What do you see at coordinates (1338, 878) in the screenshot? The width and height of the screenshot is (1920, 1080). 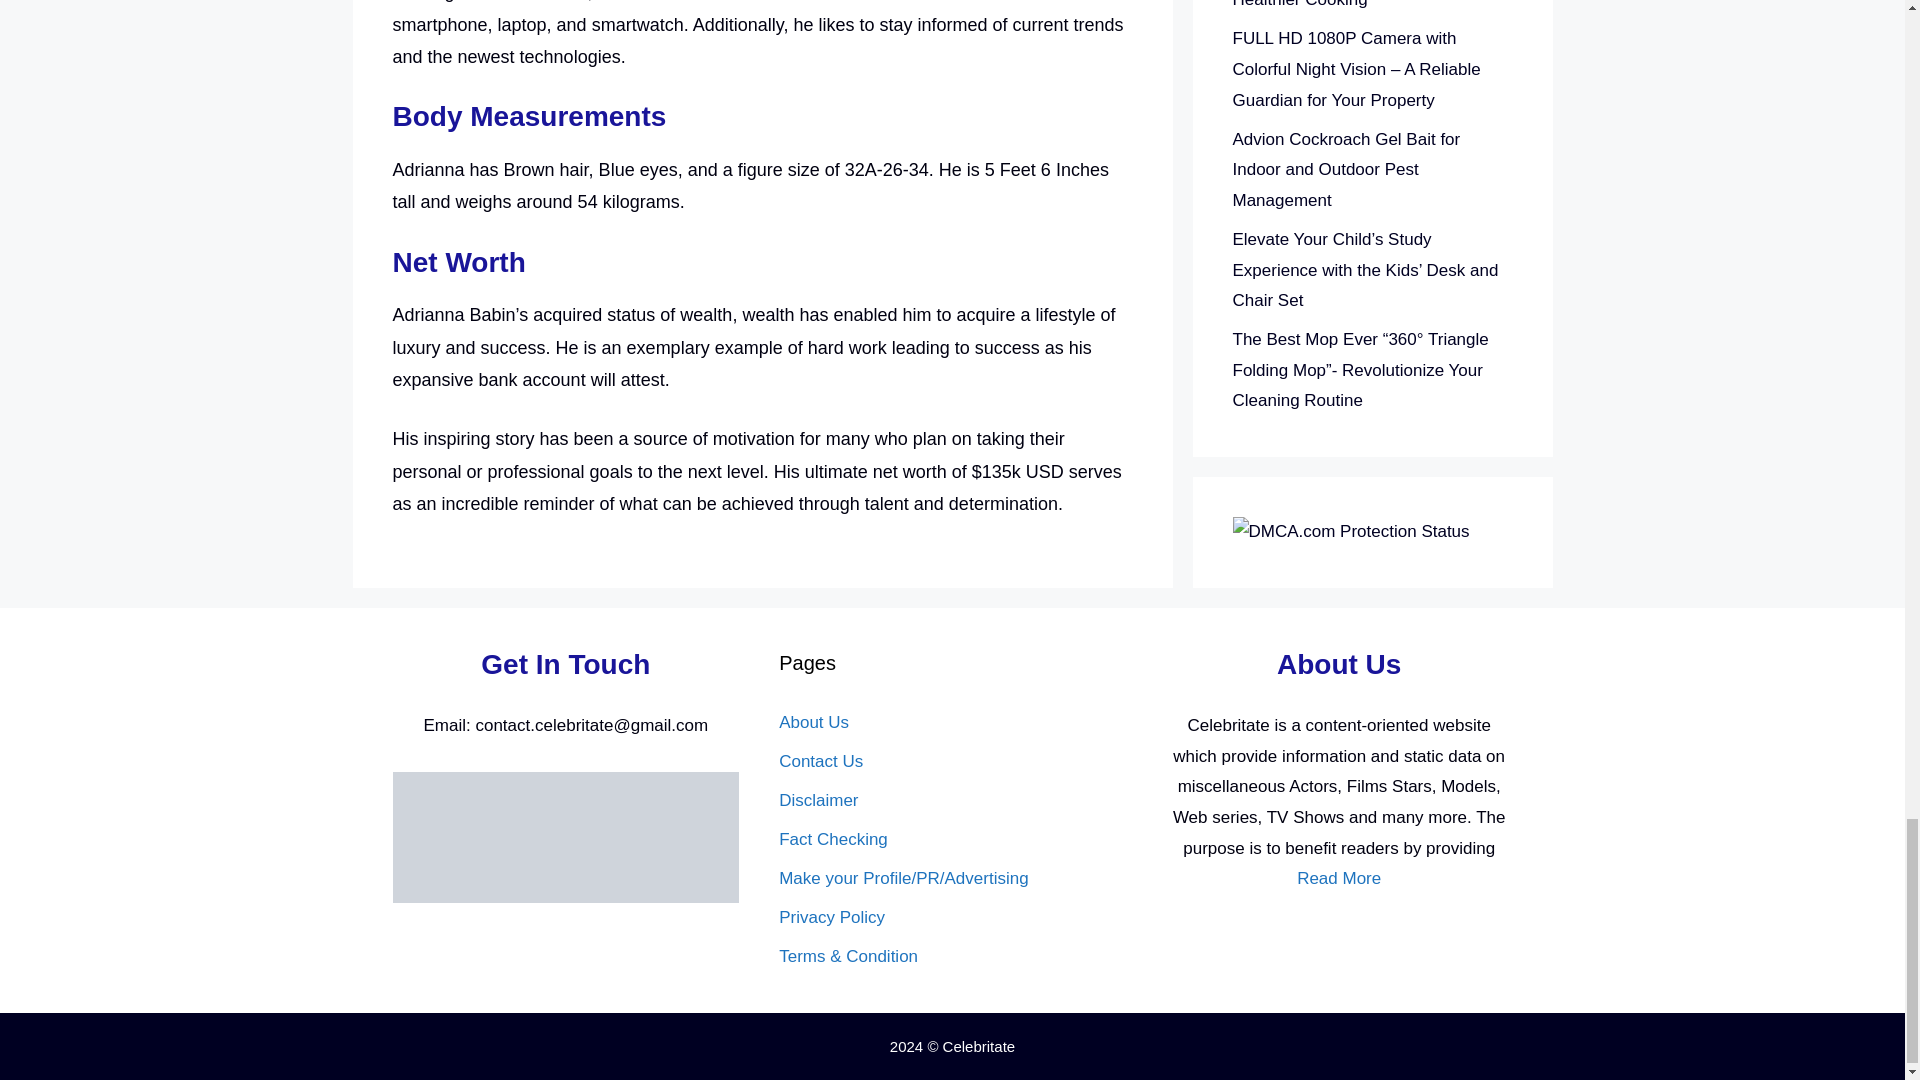 I see `Read More` at bounding box center [1338, 878].